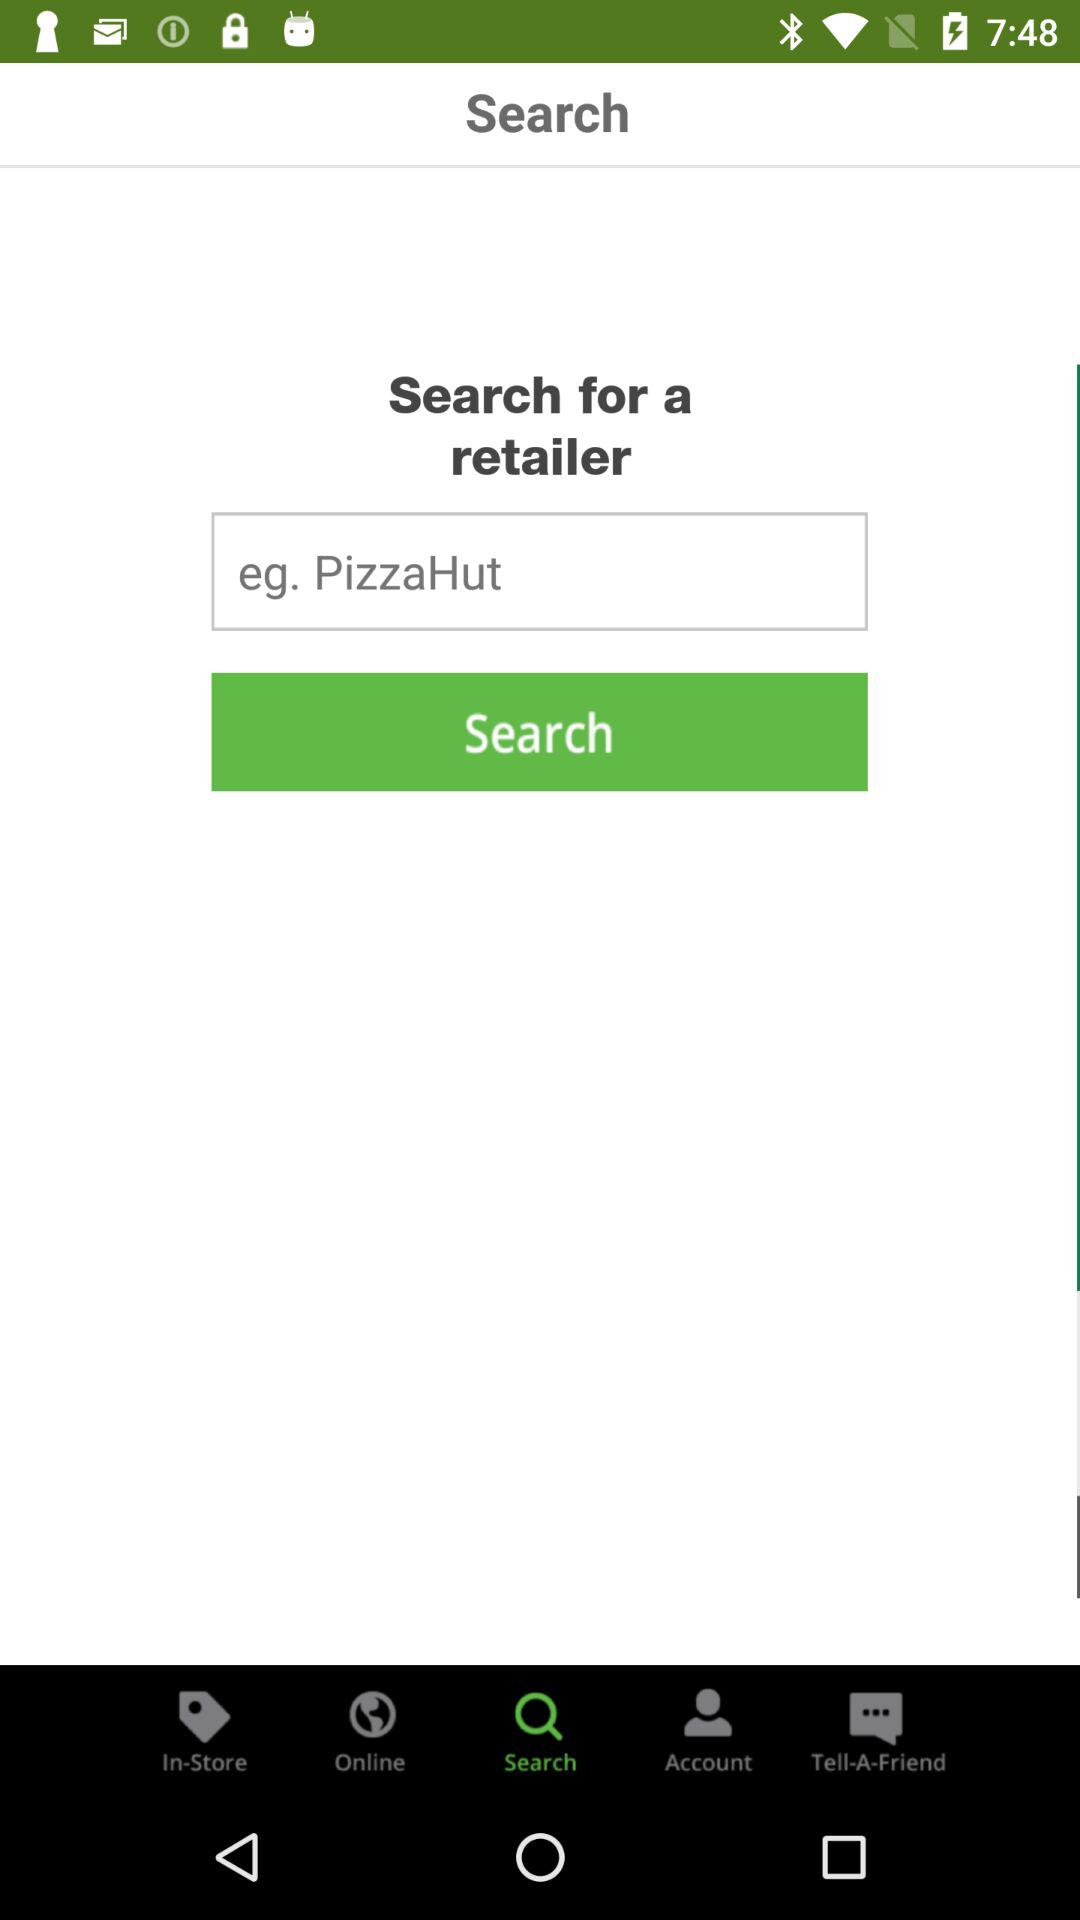 The width and height of the screenshot is (1080, 1920). I want to click on go to the store, so click(204, 1730).